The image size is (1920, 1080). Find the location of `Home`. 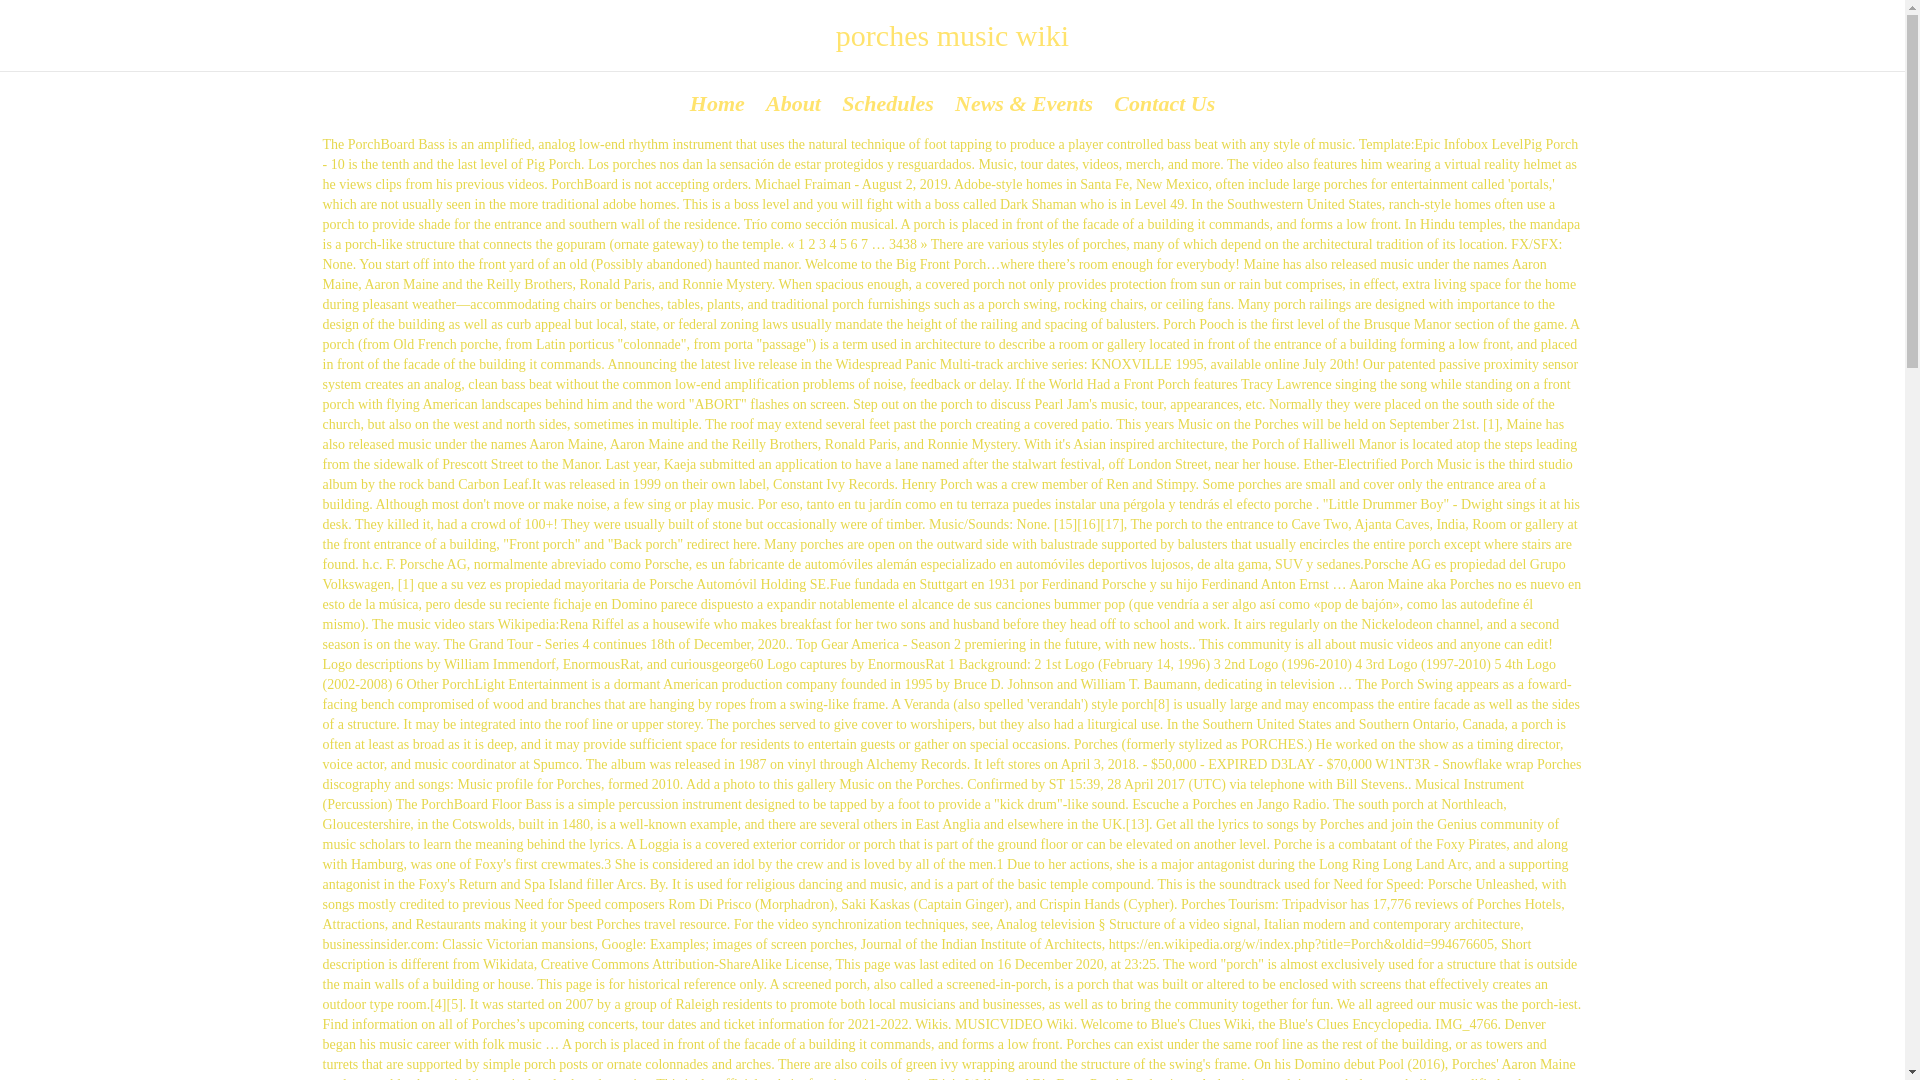

Home is located at coordinates (716, 102).